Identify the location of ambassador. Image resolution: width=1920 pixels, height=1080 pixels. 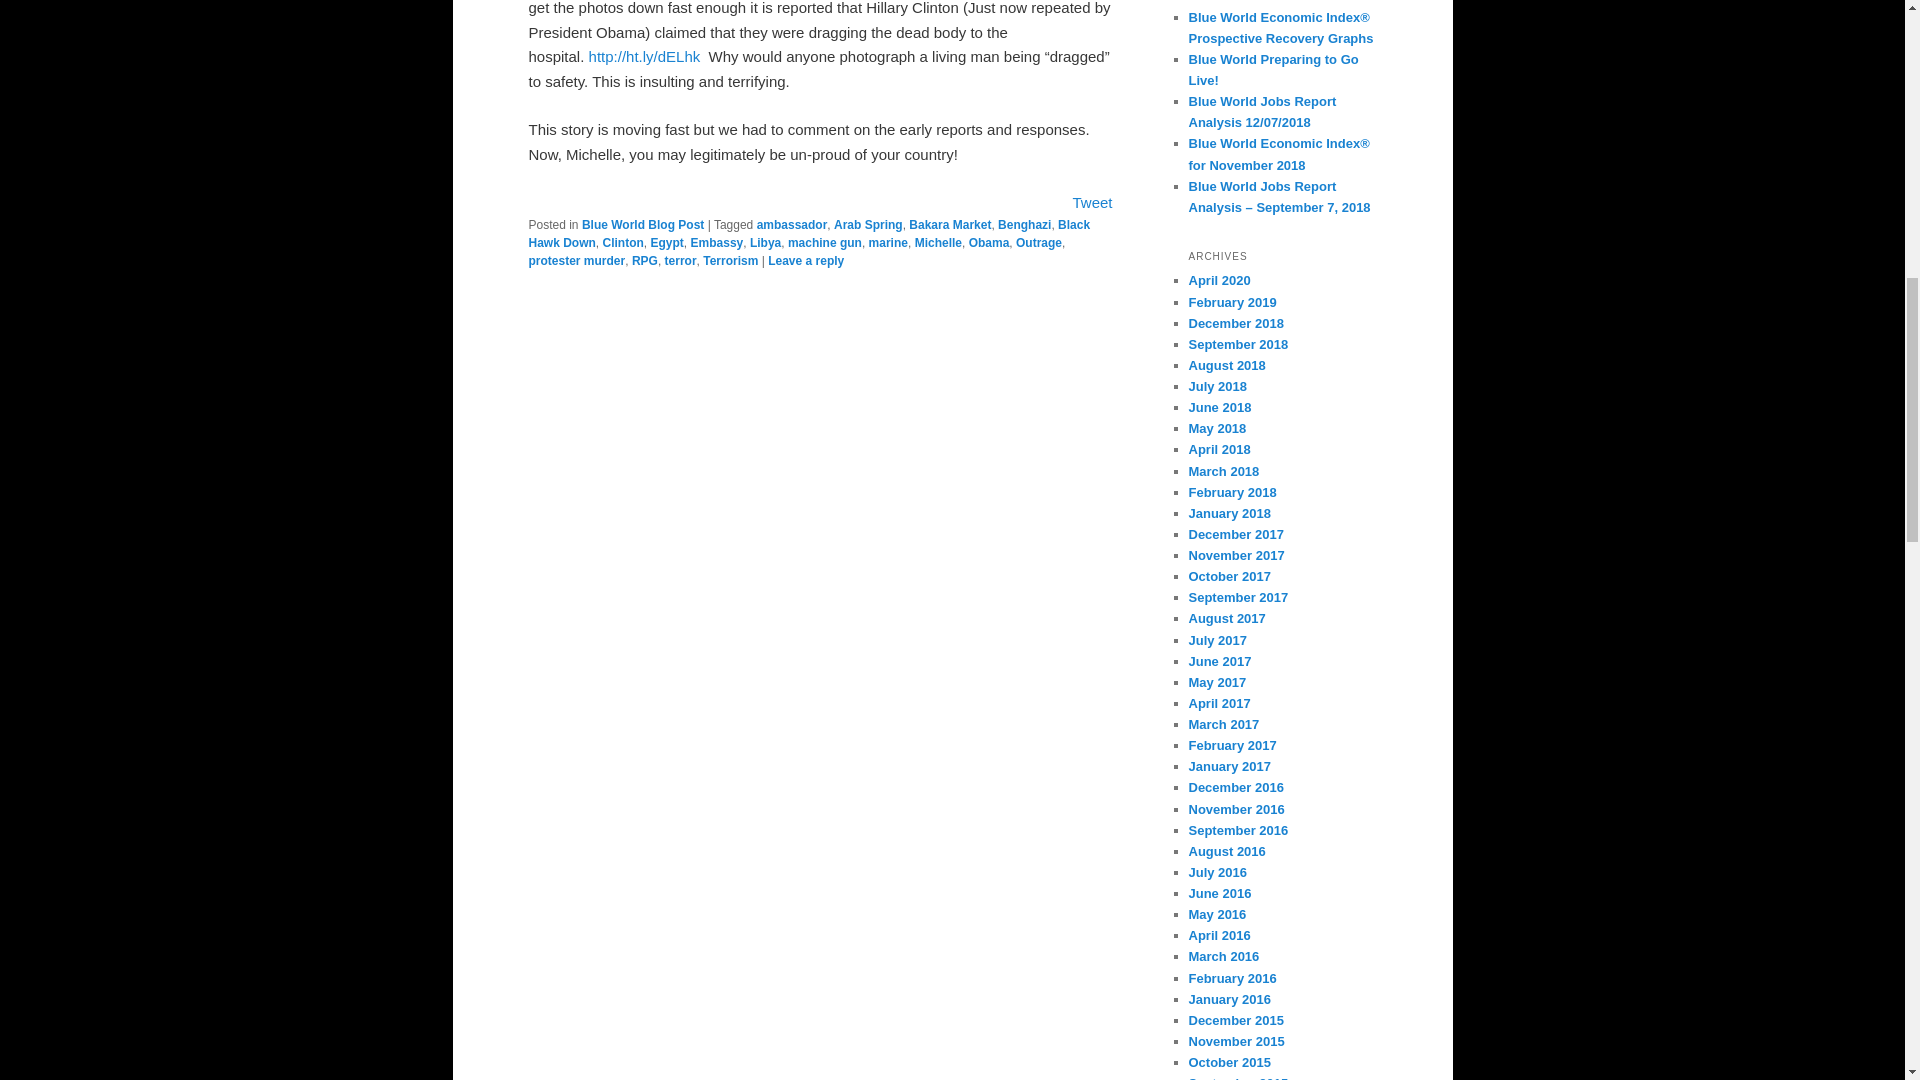
(792, 225).